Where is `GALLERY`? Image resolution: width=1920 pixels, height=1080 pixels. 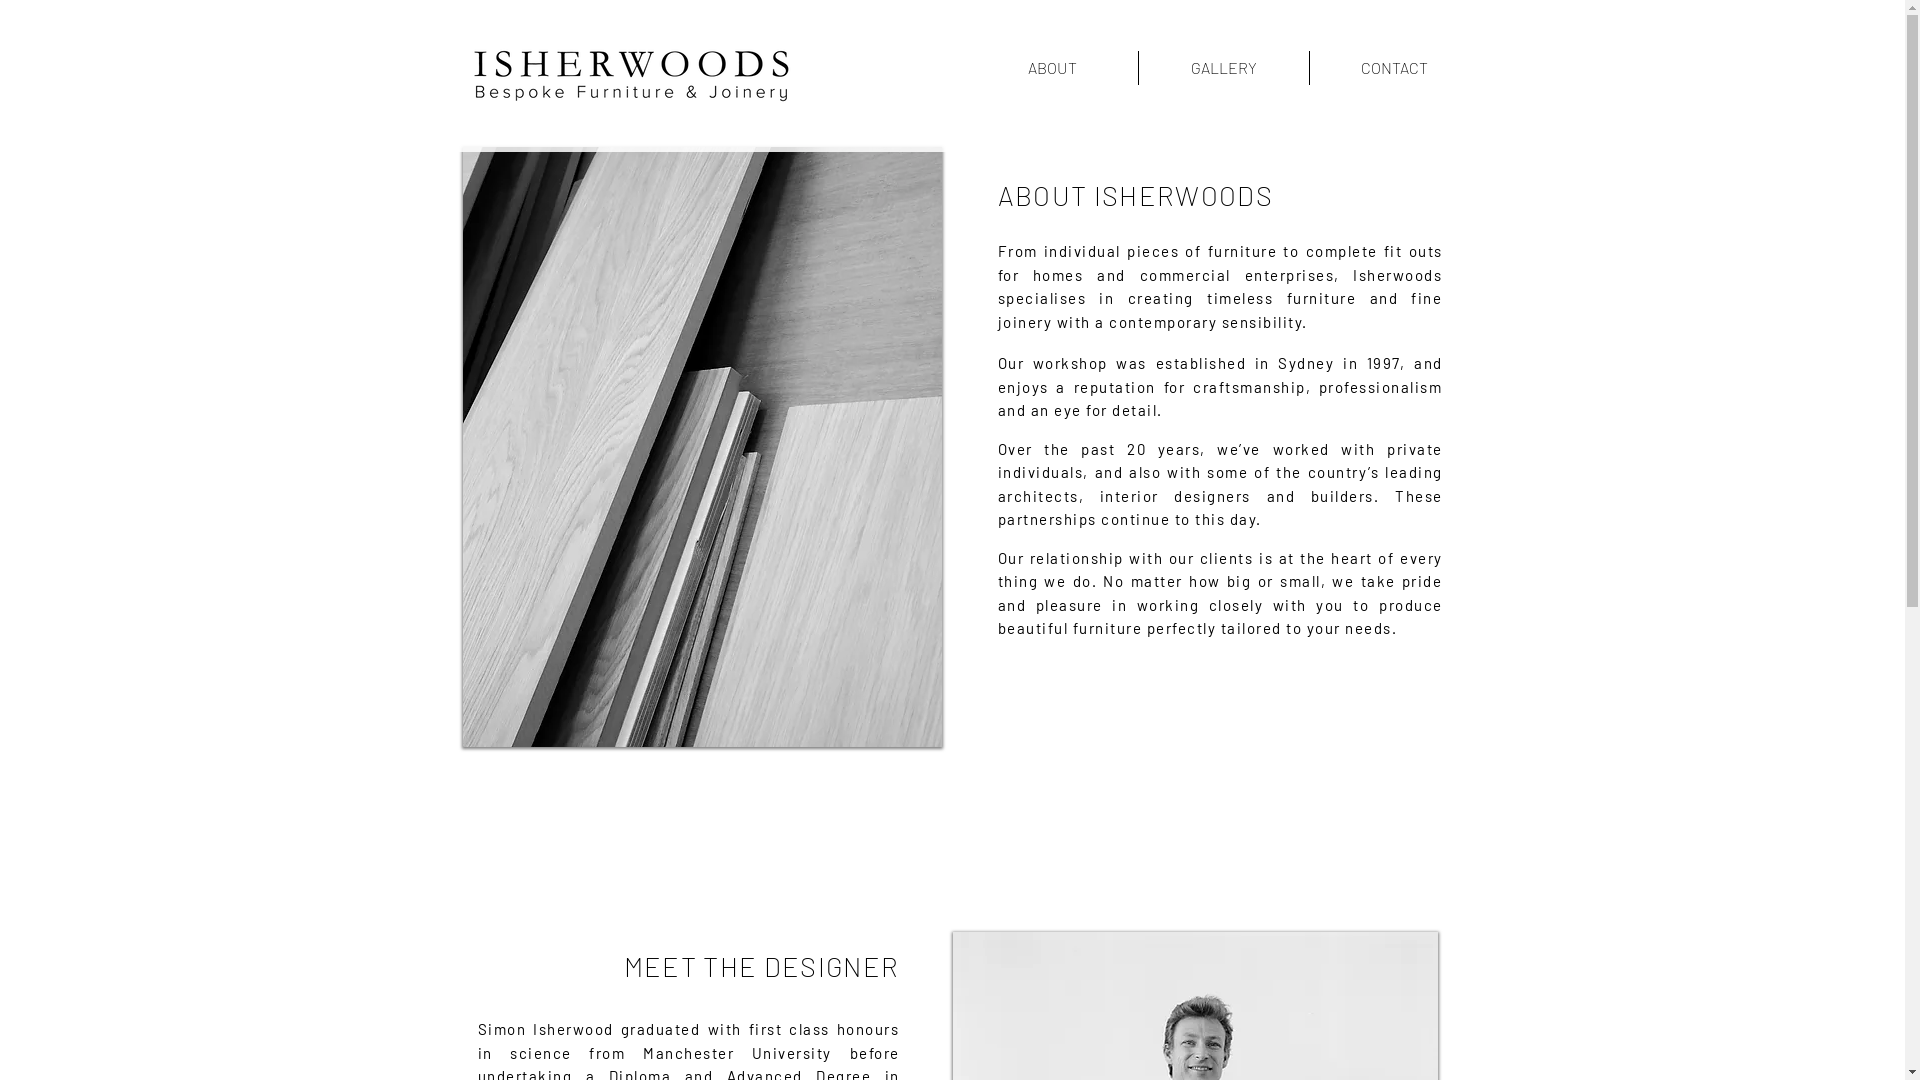 GALLERY is located at coordinates (1223, 68).